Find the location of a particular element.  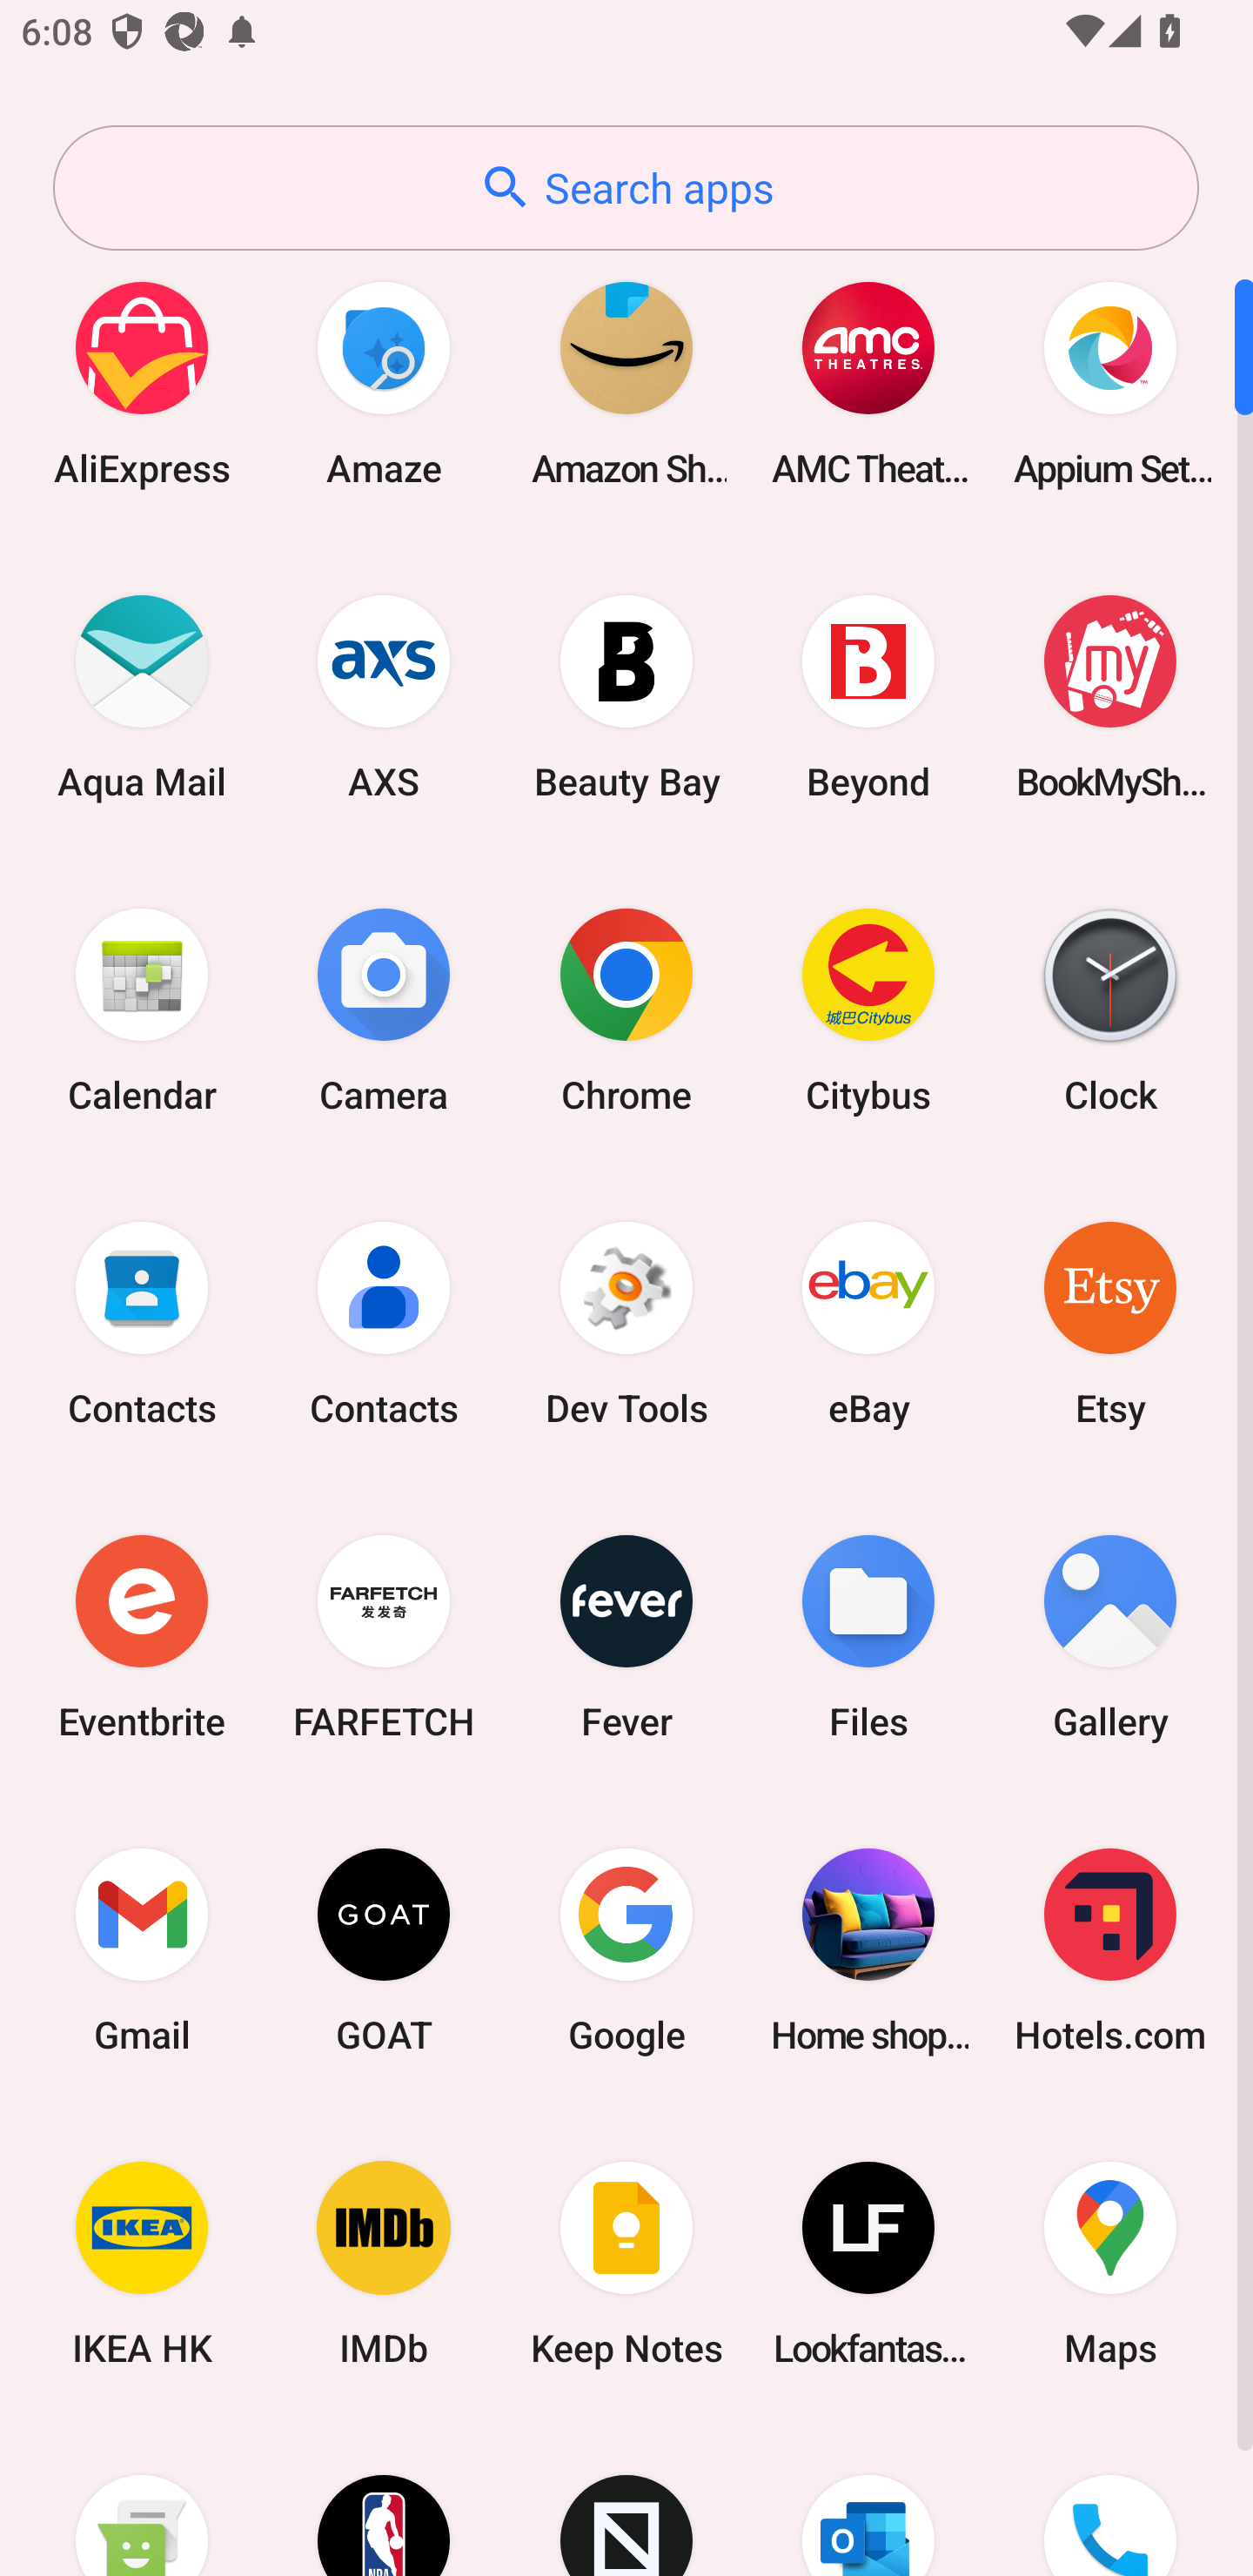

Chrome is located at coordinates (626, 1010).